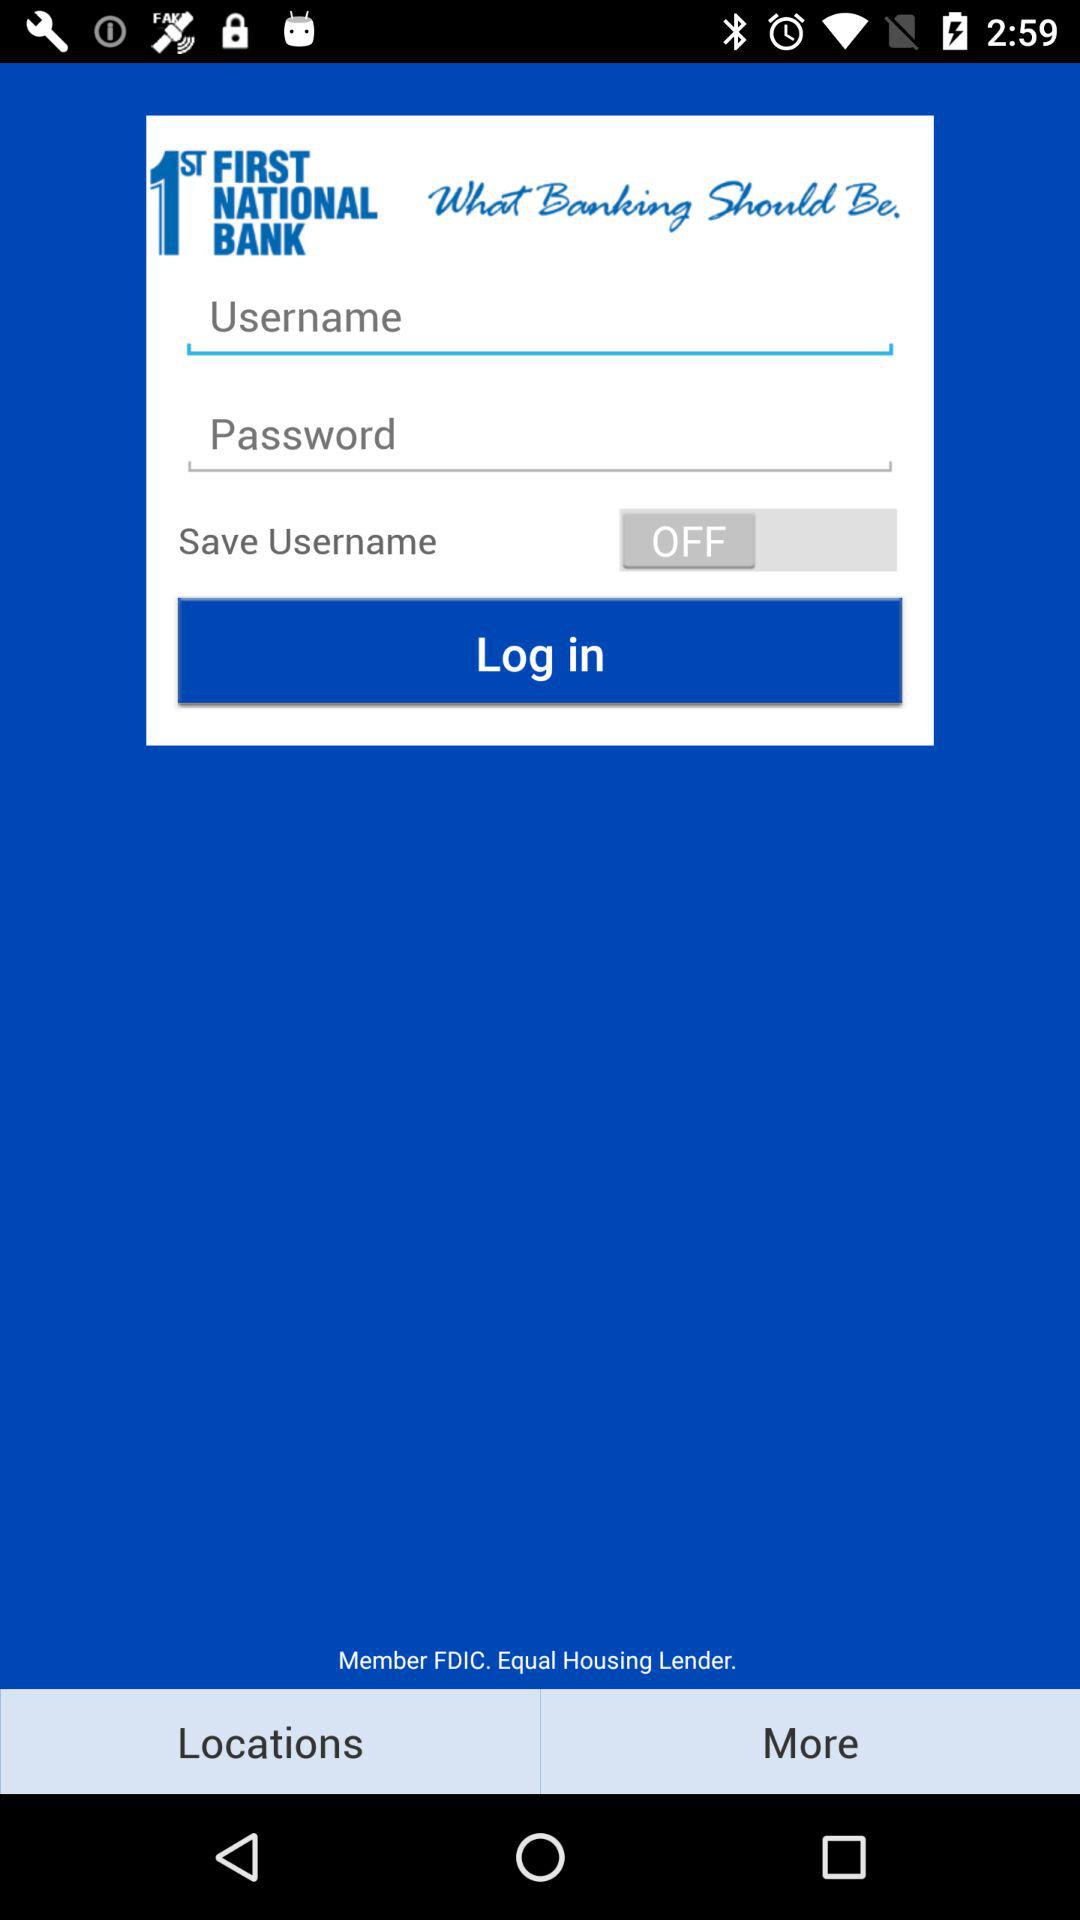 The width and height of the screenshot is (1080, 1920). Describe the element at coordinates (810, 1740) in the screenshot. I see `launch item next to locations item` at that location.